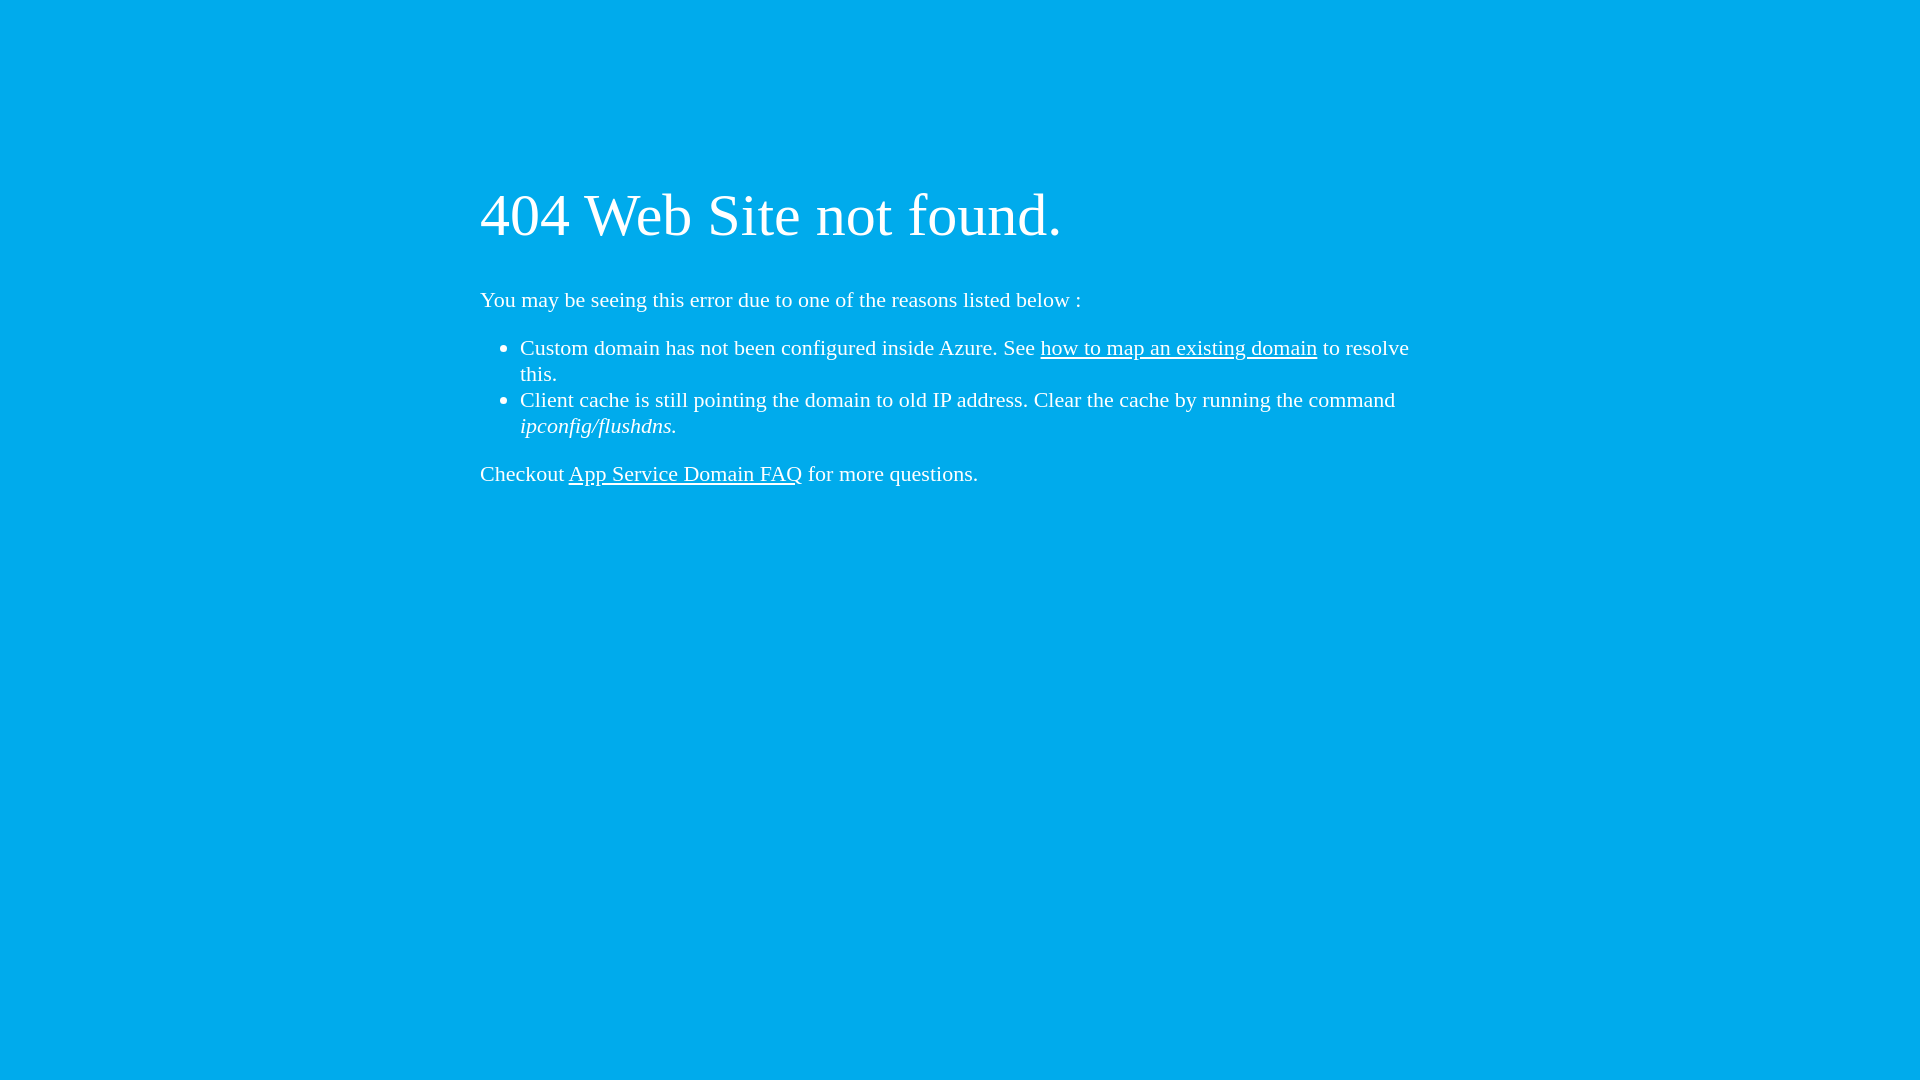 This screenshot has width=1920, height=1080. What do you see at coordinates (686, 474) in the screenshot?
I see `App Service Domain FAQ` at bounding box center [686, 474].